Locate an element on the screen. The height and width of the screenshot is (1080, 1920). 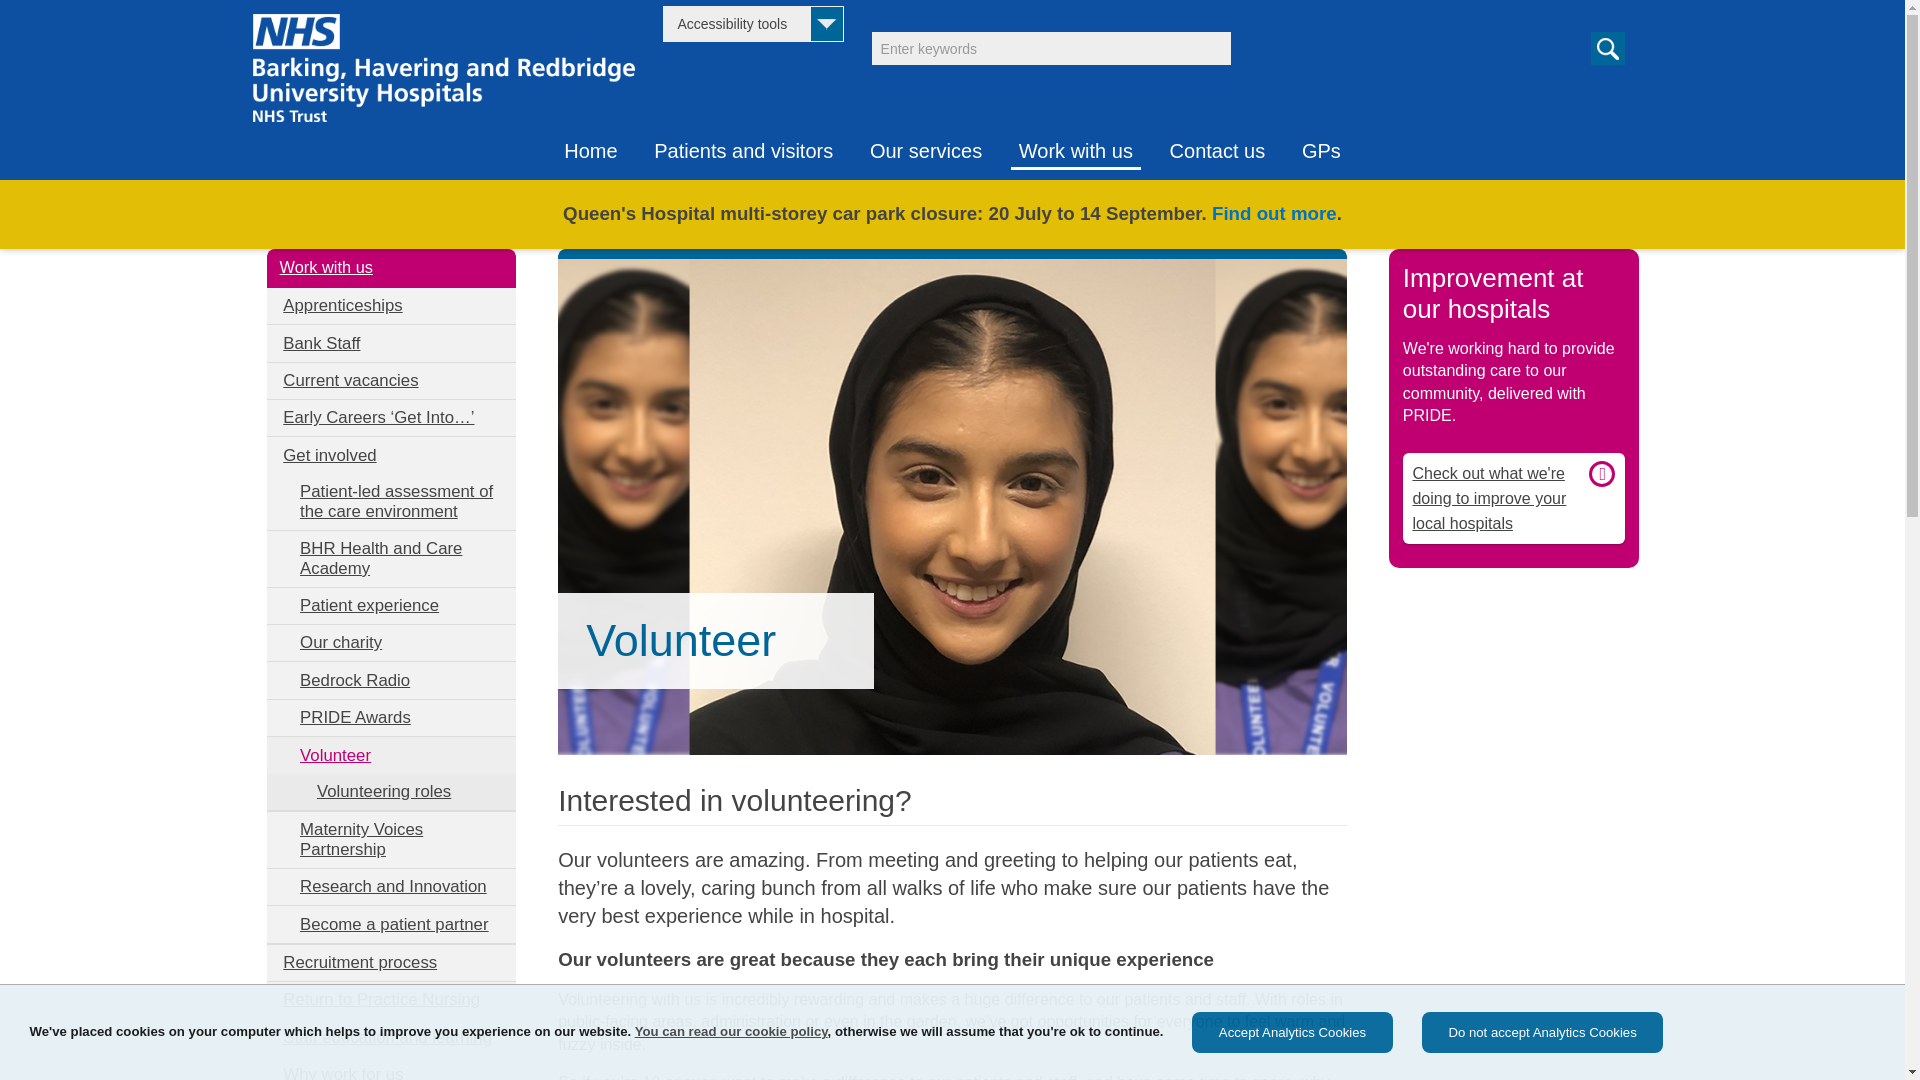
GPs is located at coordinates (1322, 146).